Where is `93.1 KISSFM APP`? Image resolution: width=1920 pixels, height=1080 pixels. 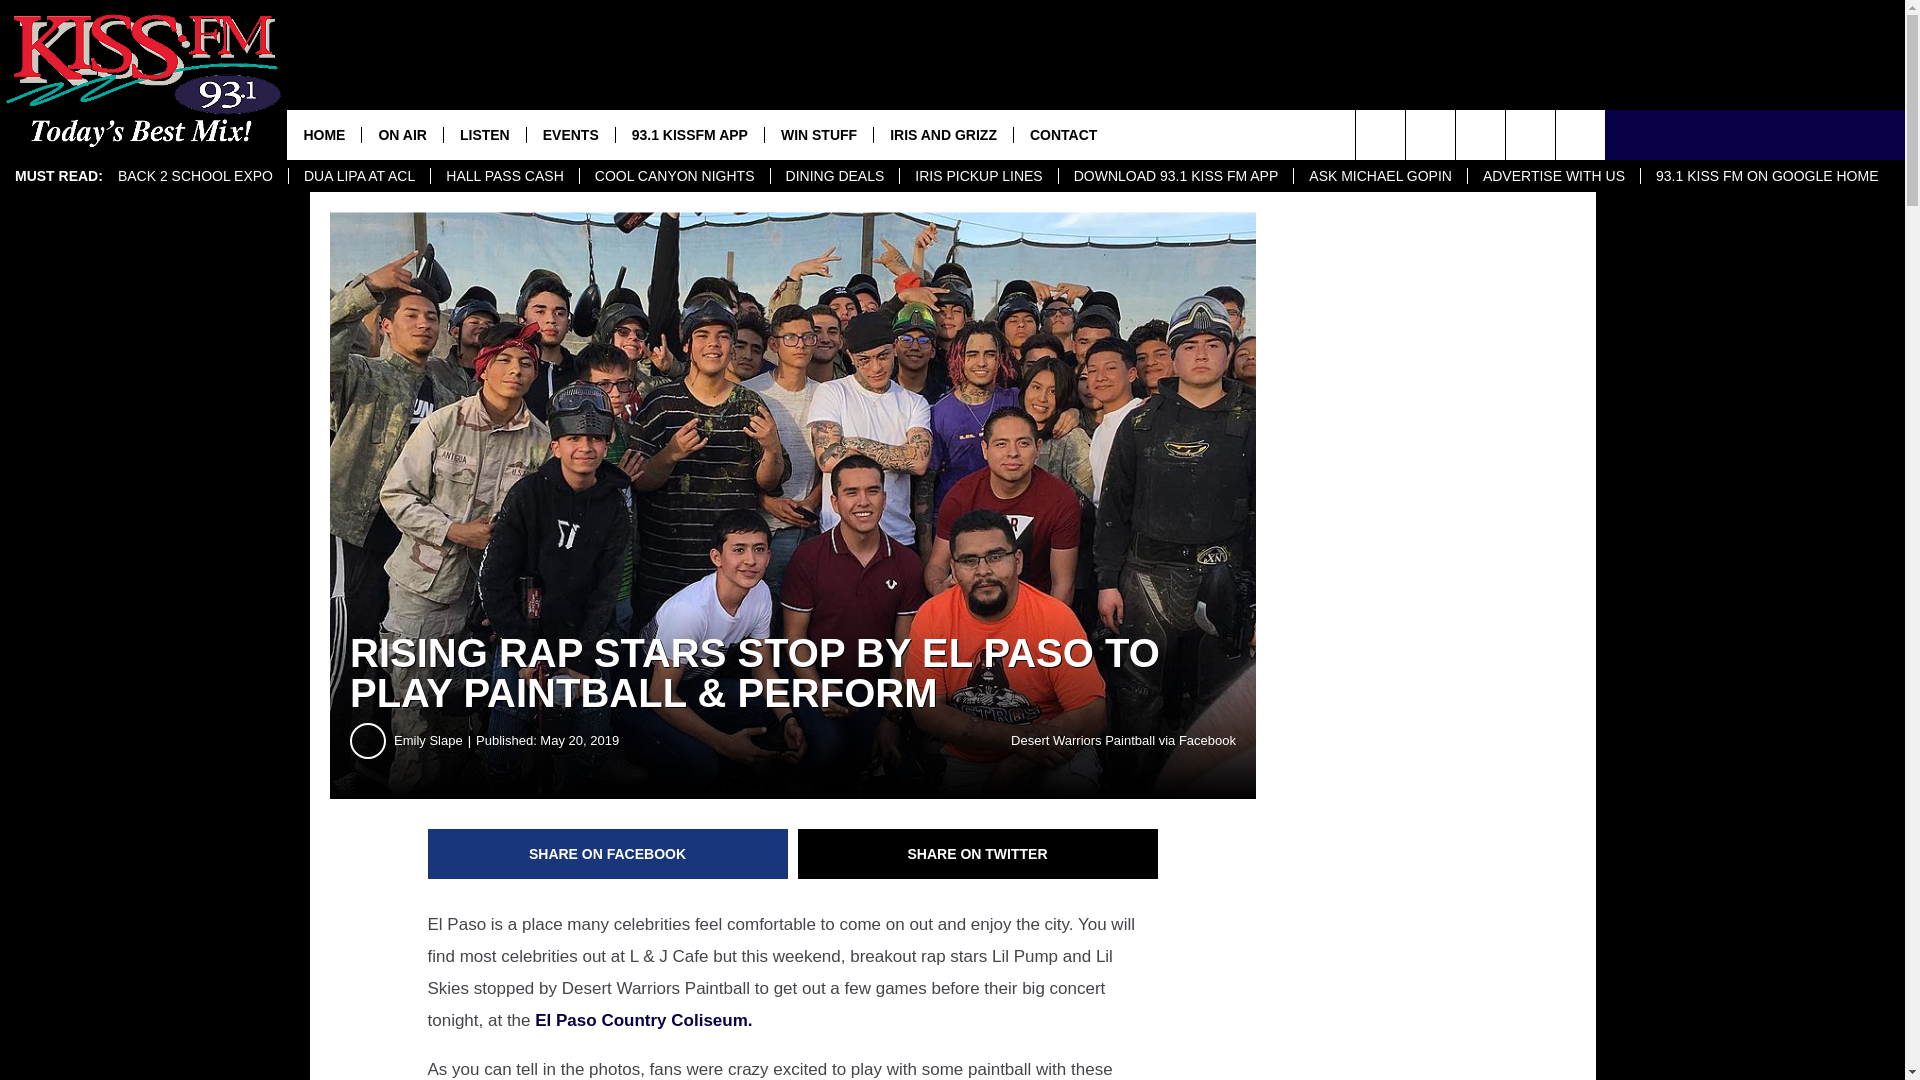 93.1 KISSFM APP is located at coordinates (689, 134).